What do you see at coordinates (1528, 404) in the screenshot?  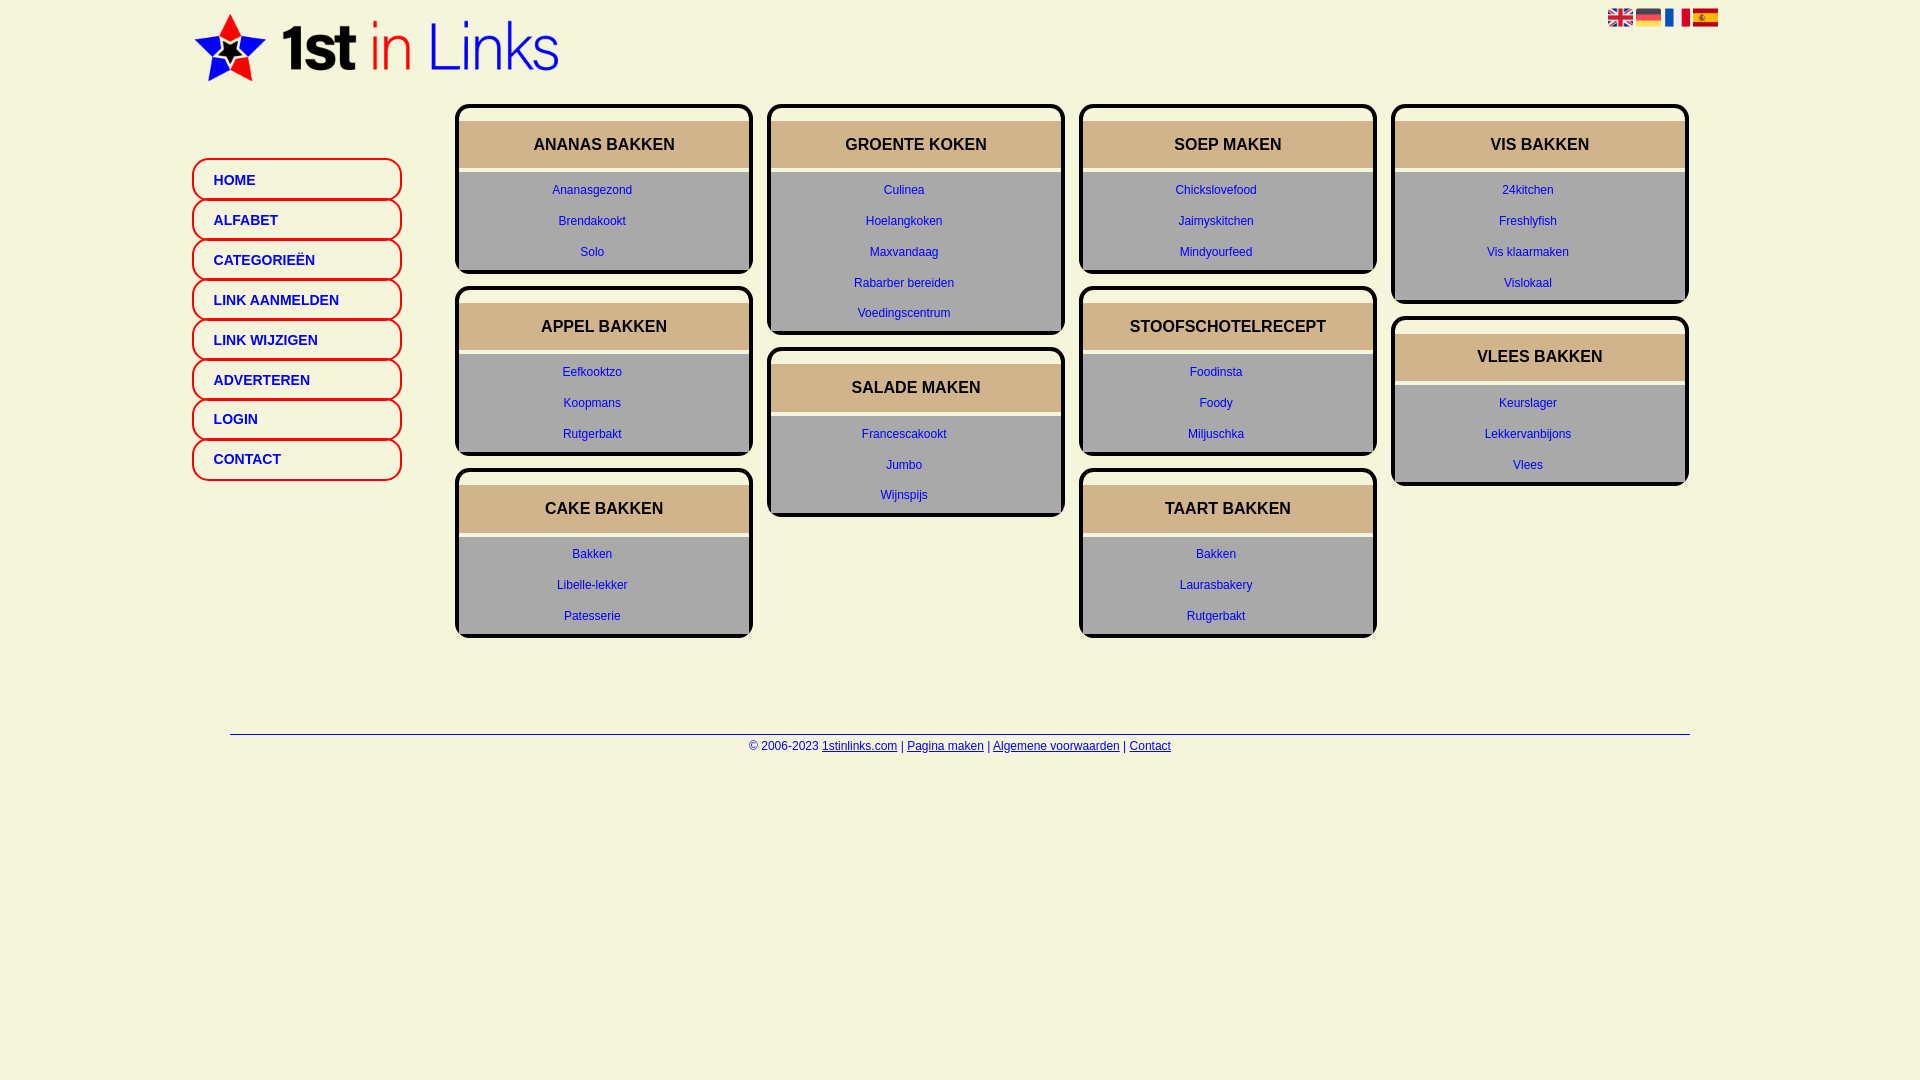 I see `Keurslager` at bounding box center [1528, 404].